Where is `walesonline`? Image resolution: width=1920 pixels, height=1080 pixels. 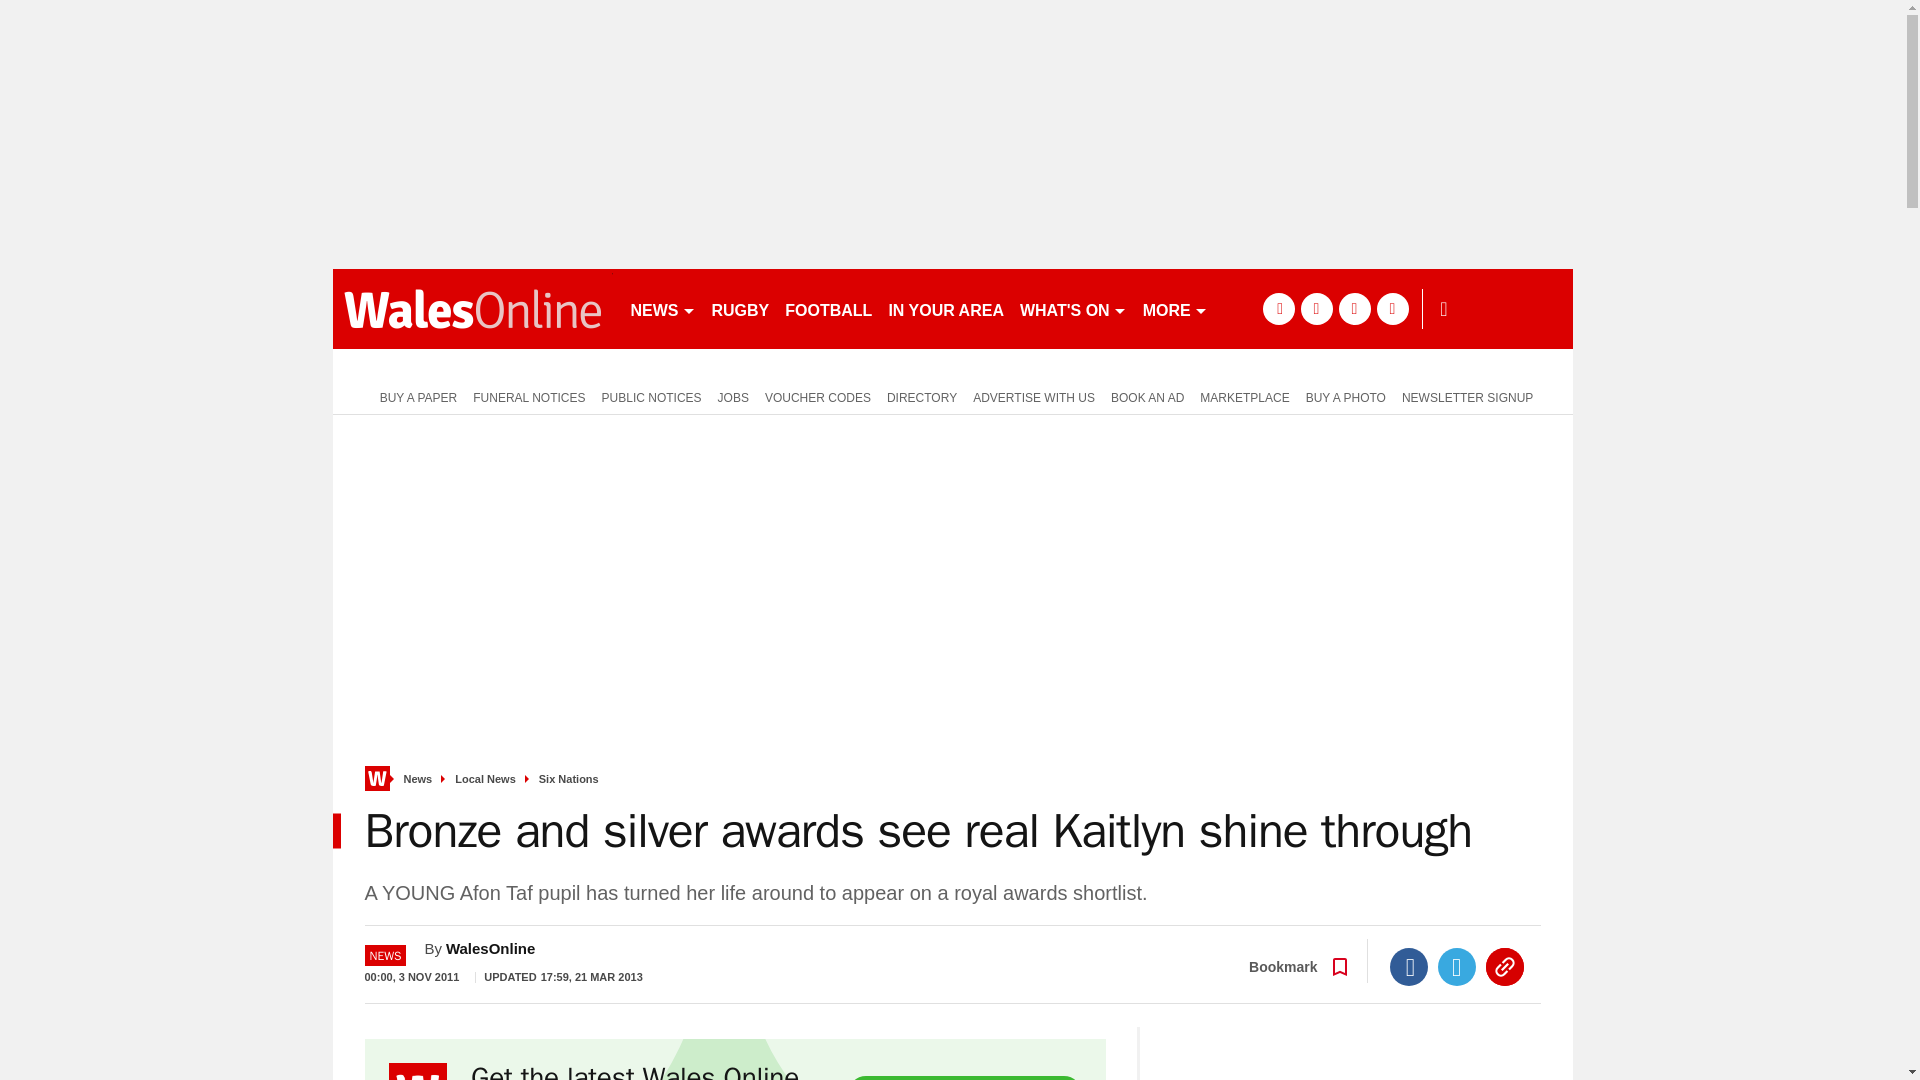 walesonline is located at coordinates (472, 308).